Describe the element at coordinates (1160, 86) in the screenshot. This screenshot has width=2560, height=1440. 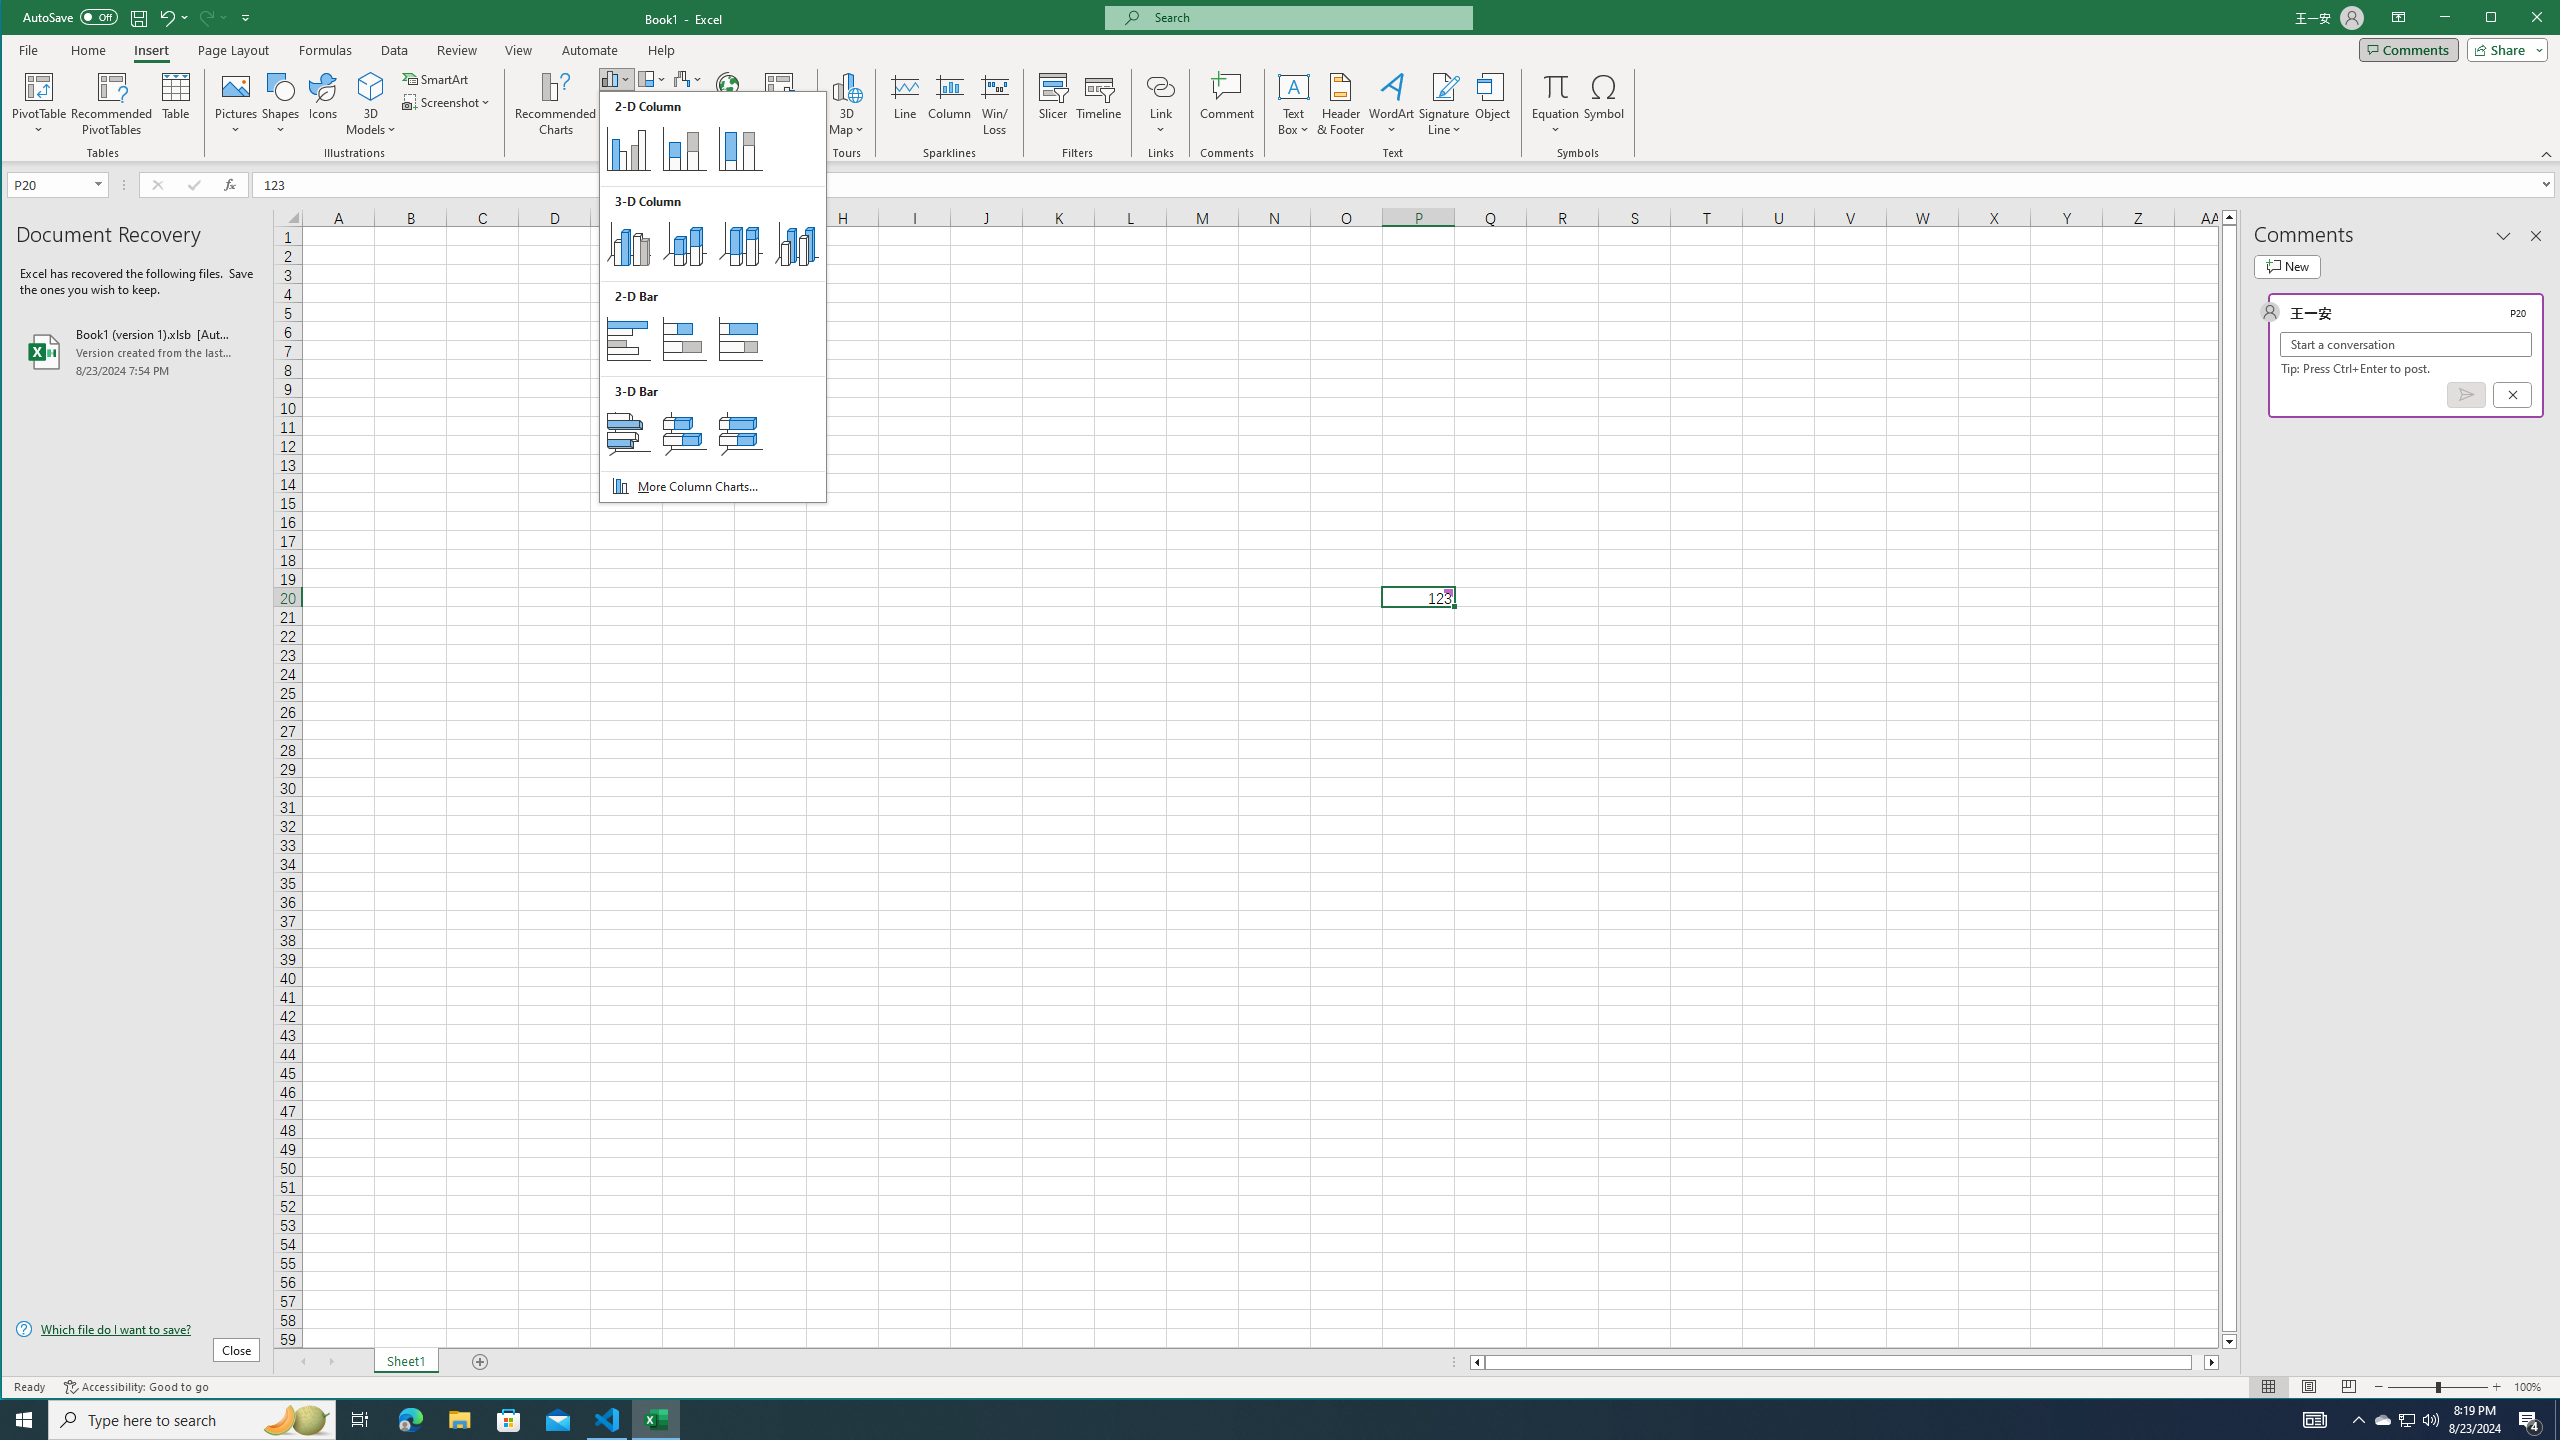
I see `Link` at that location.